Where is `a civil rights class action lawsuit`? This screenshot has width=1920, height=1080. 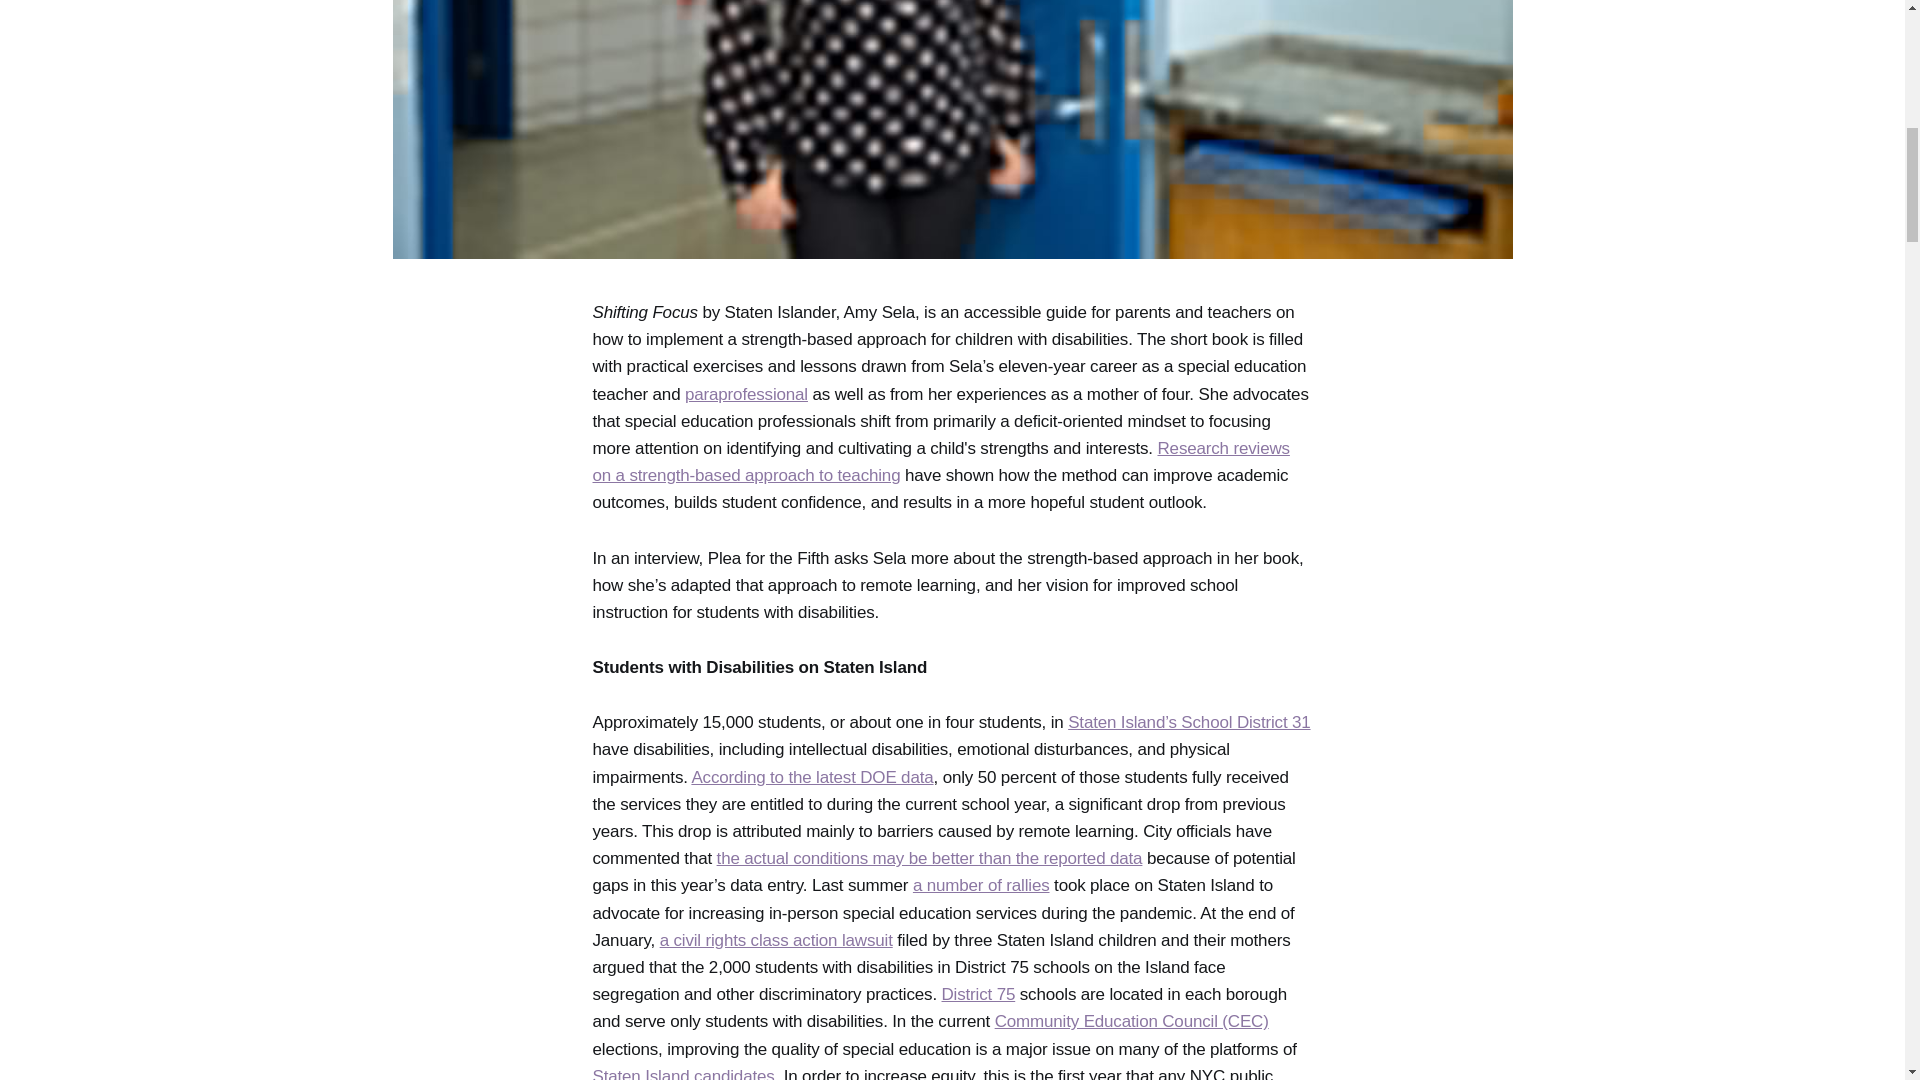
a civil rights class action lawsuit is located at coordinates (776, 940).